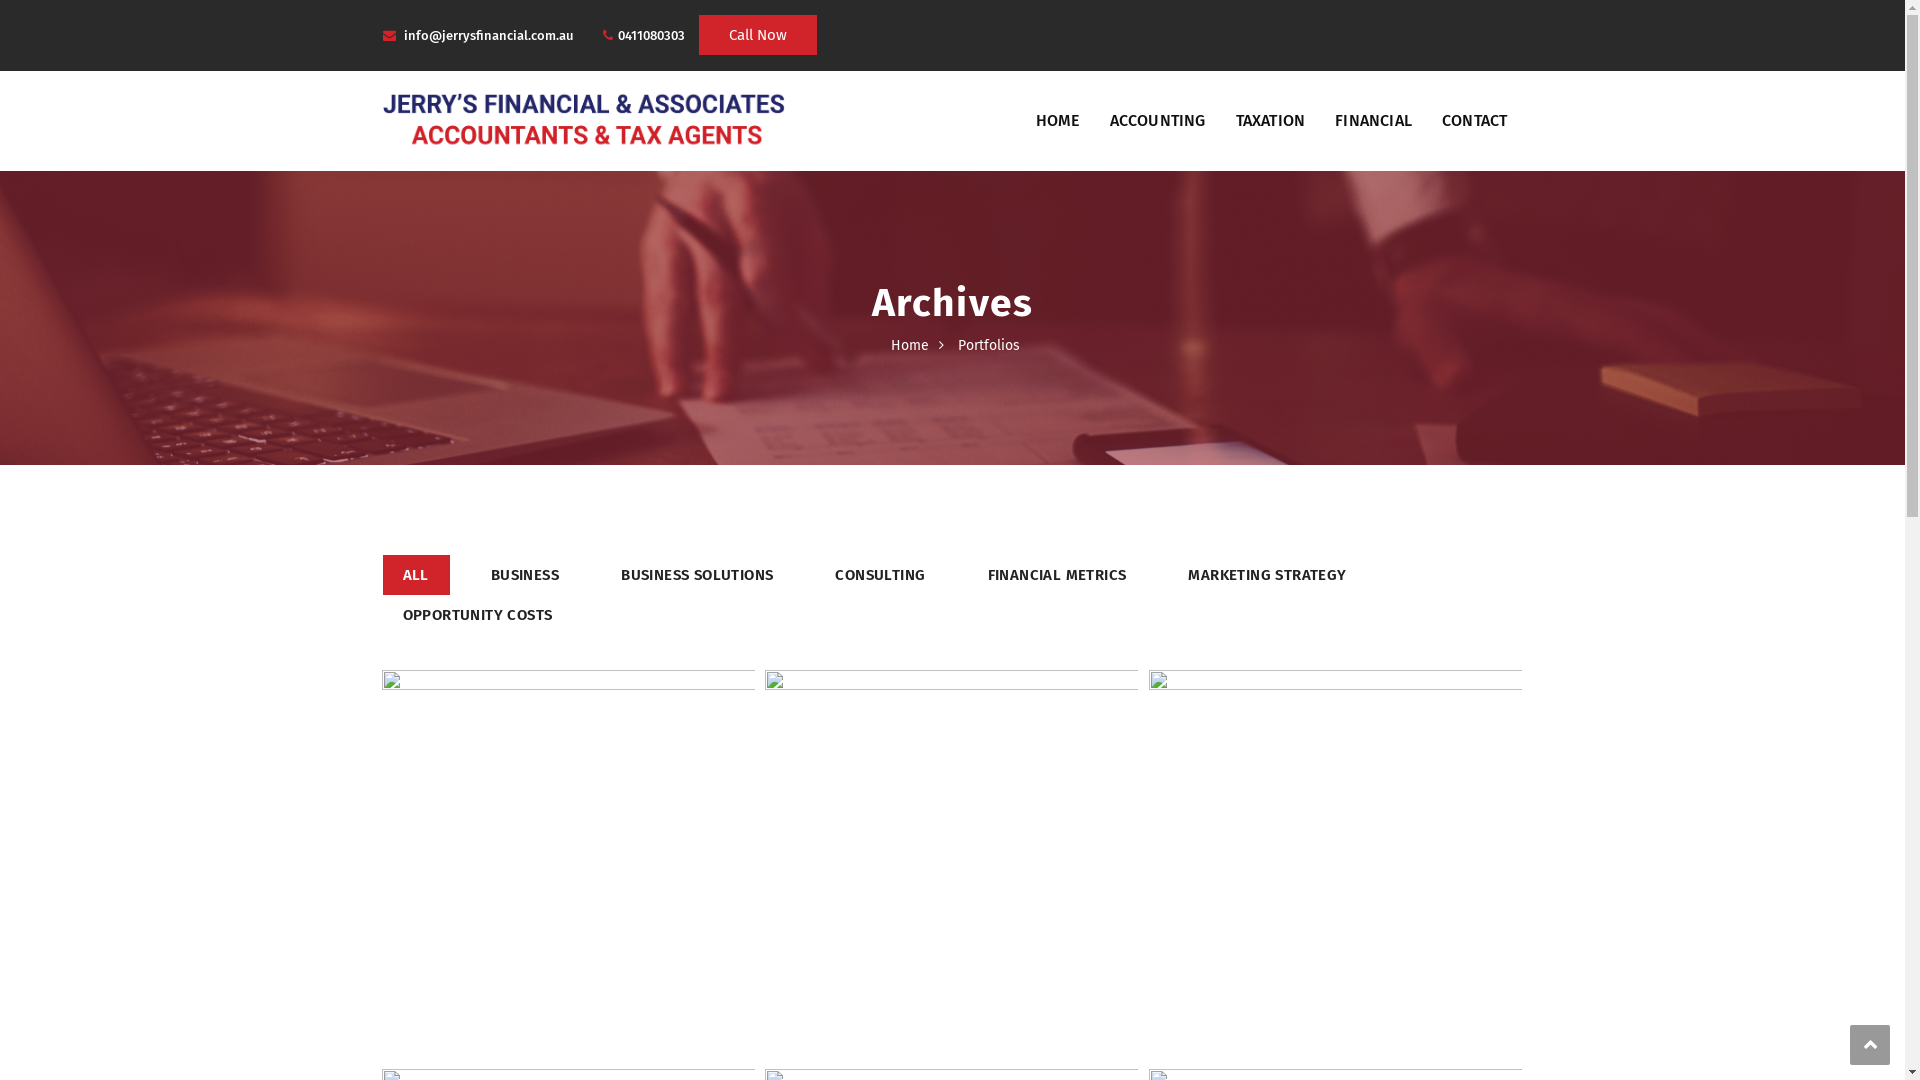 The image size is (1920, 1080). What do you see at coordinates (489, 36) in the screenshot?
I see `info@jerrysfinancial.com.au` at bounding box center [489, 36].